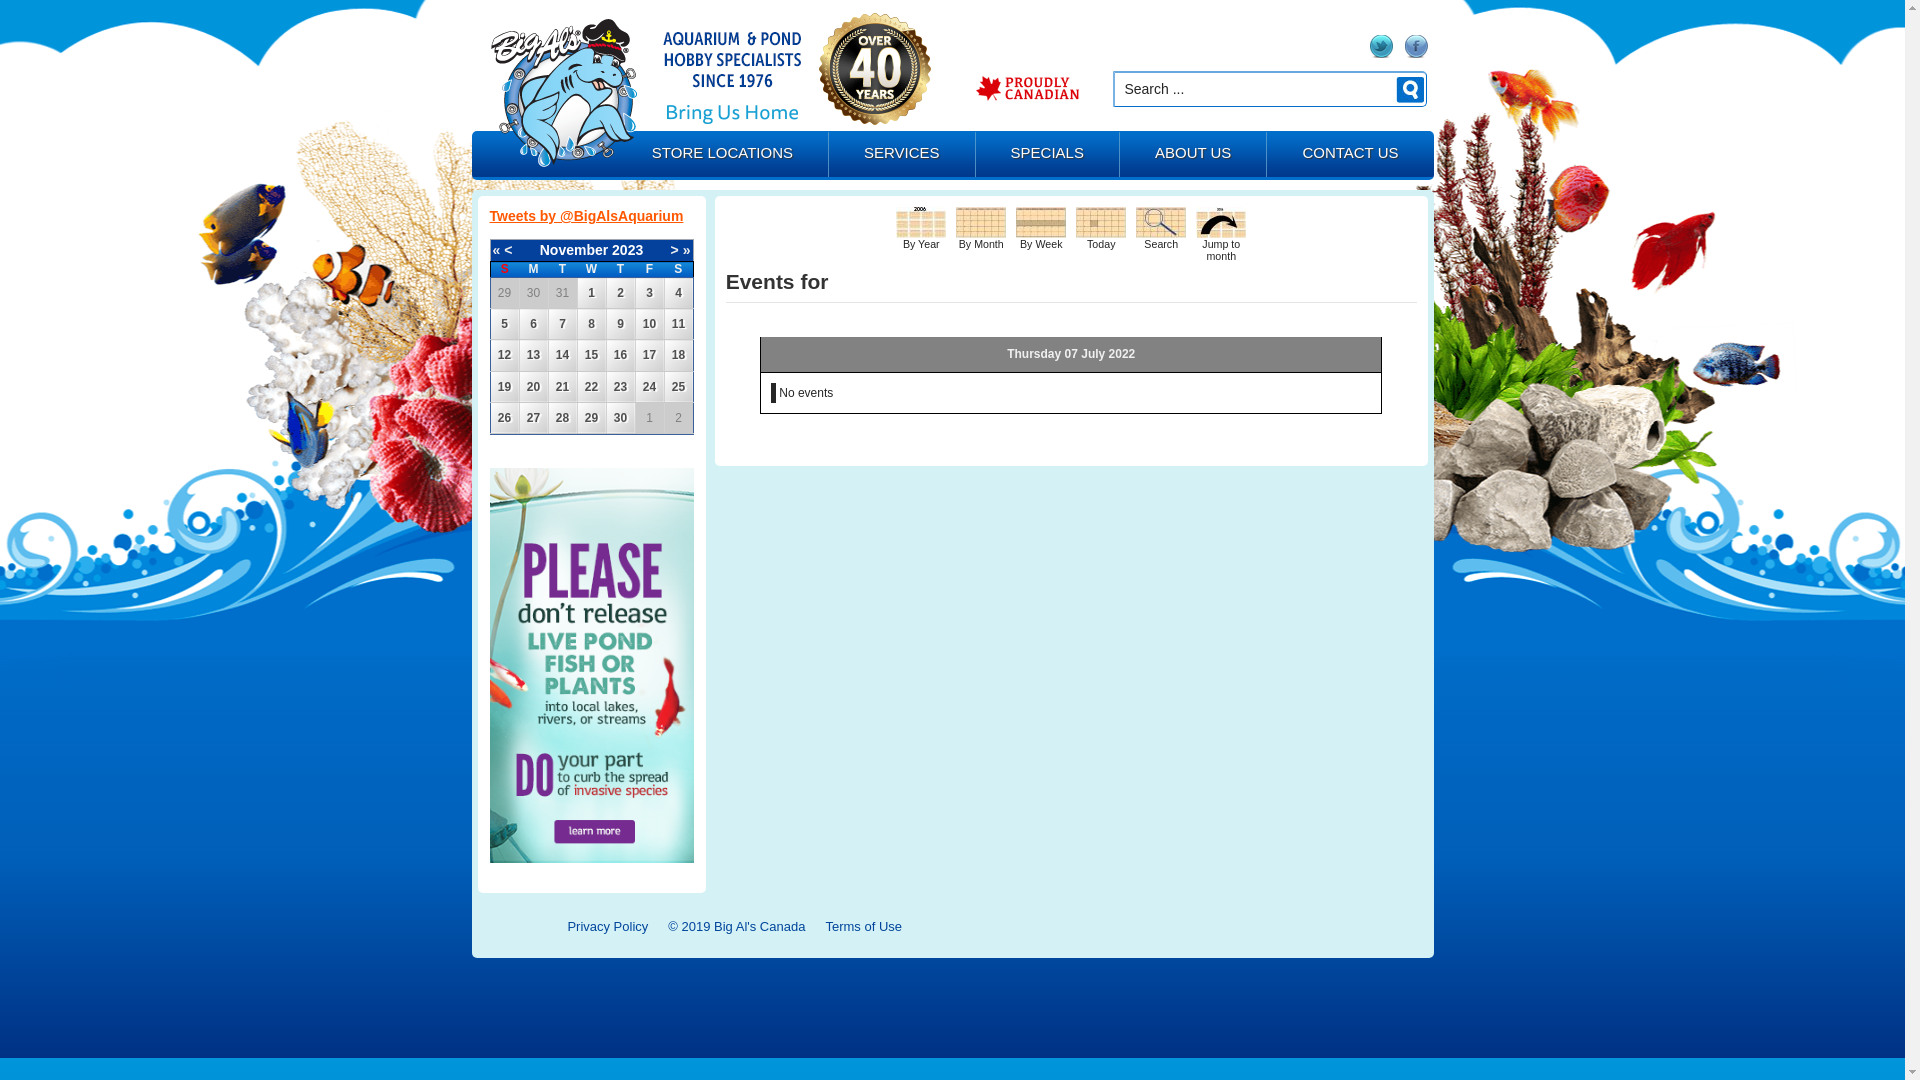  What do you see at coordinates (620, 387) in the screenshot?
I see `23` at bounding box center [620, 387].